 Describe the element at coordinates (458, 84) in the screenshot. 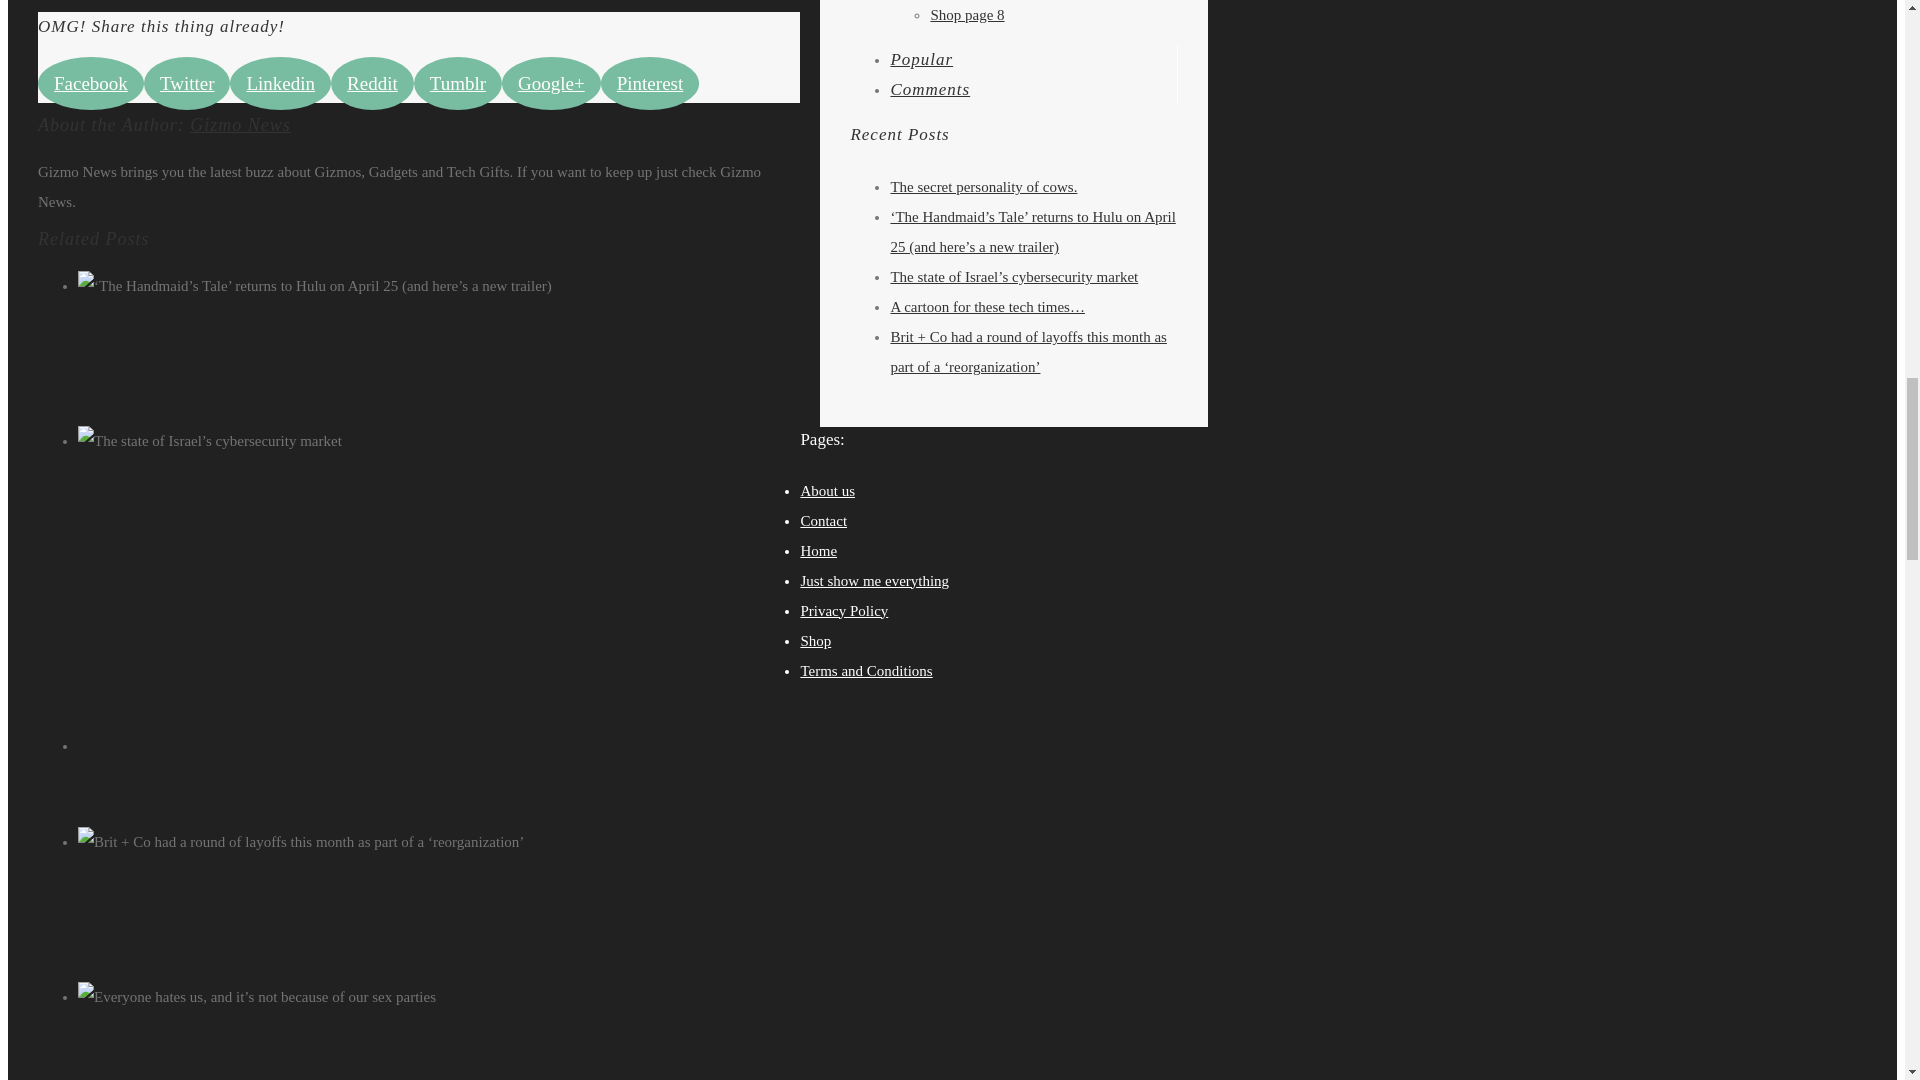

I see `Tumblr` at that location.